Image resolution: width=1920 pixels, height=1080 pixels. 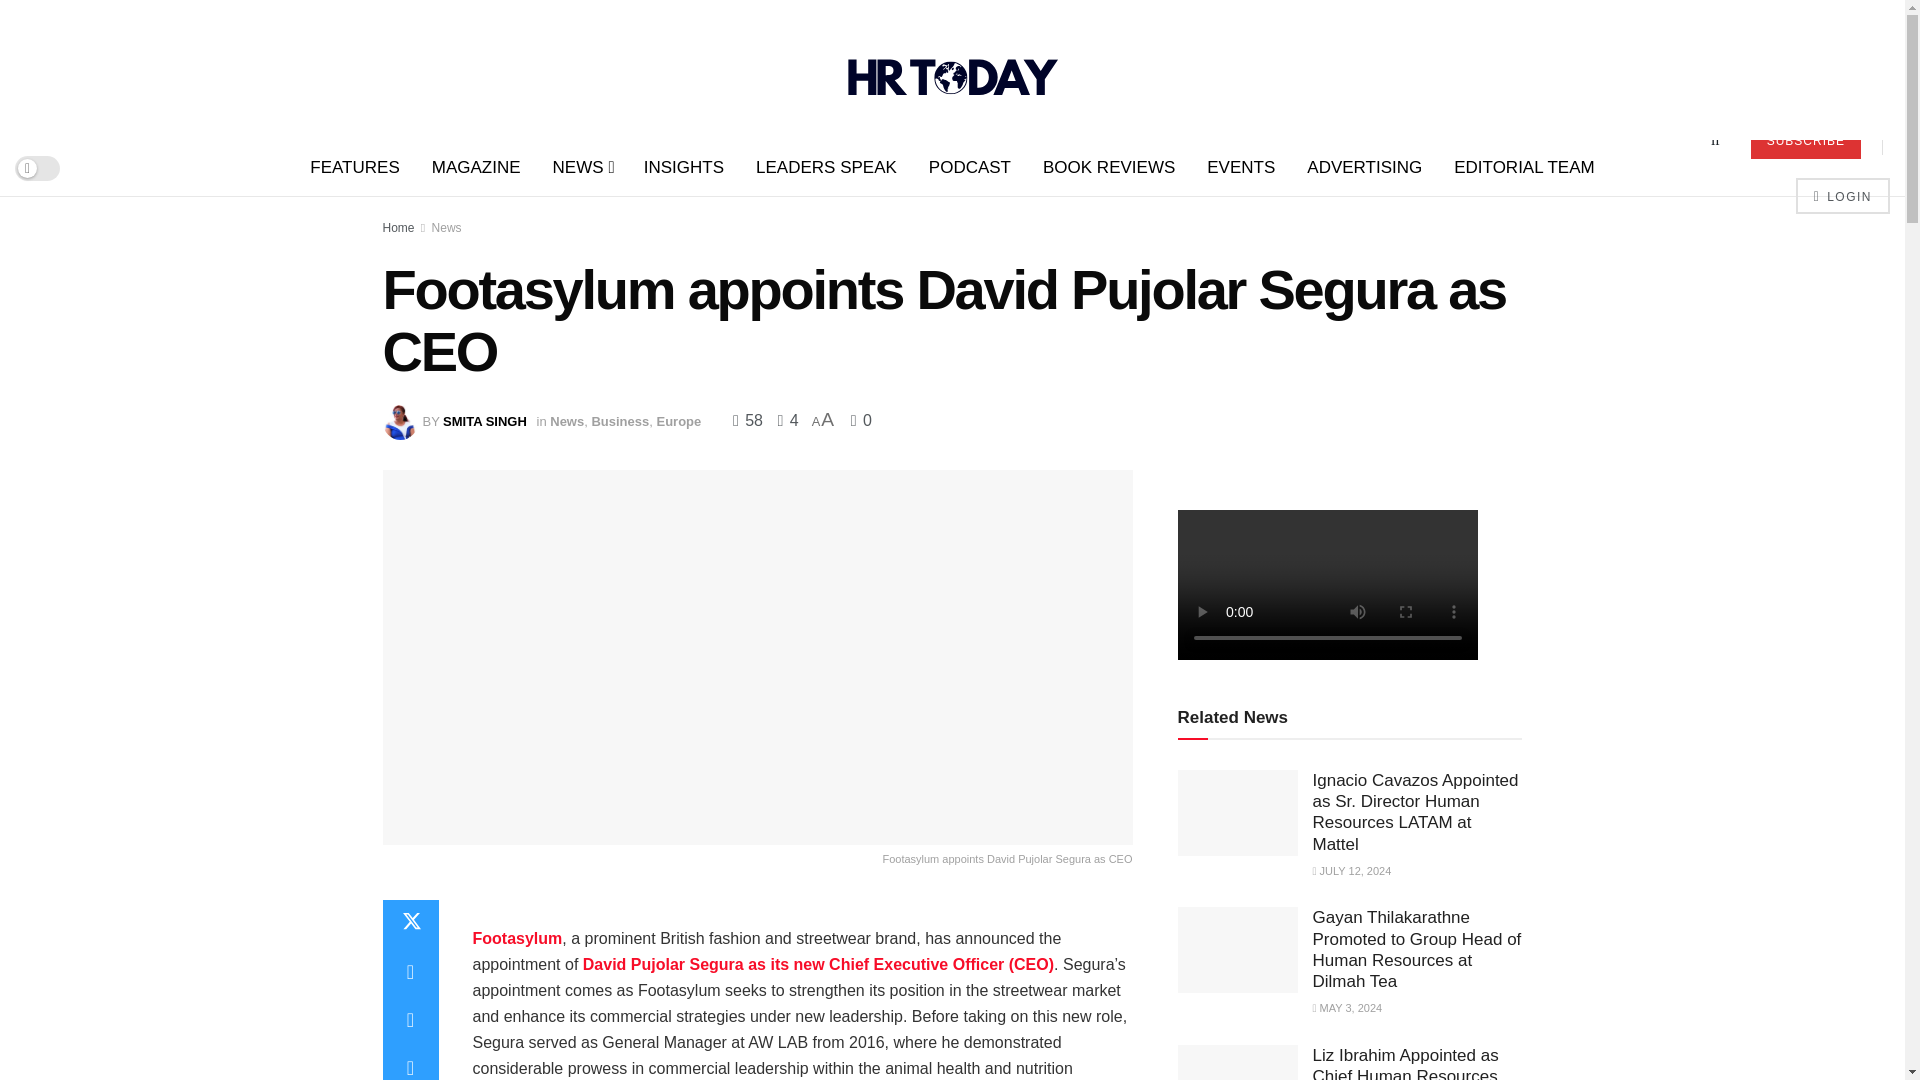 What do you see at coordinates (1524, 168) in the screenshot?
I see `EDITORIAL TEAM` at bounding box center [1524, 168].